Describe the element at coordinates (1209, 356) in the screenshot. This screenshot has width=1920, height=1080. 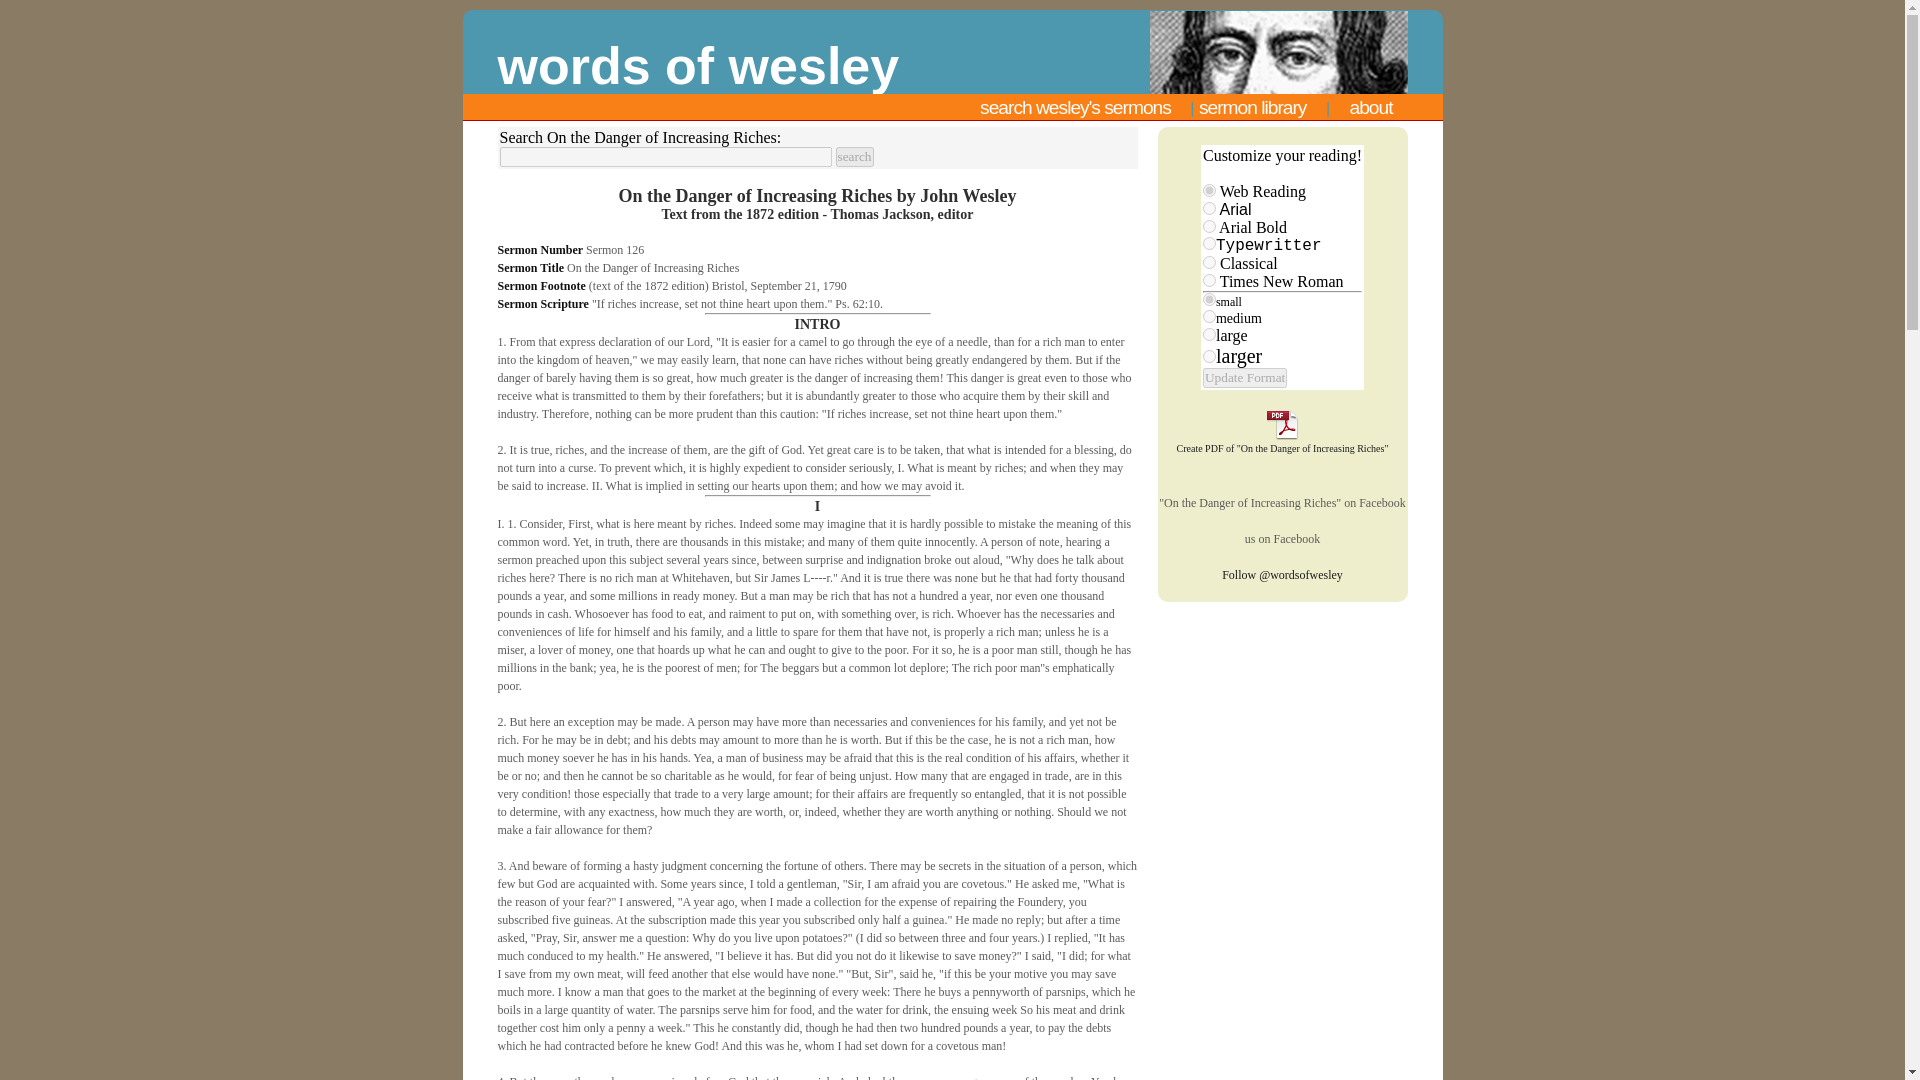
I see `20` at that location.